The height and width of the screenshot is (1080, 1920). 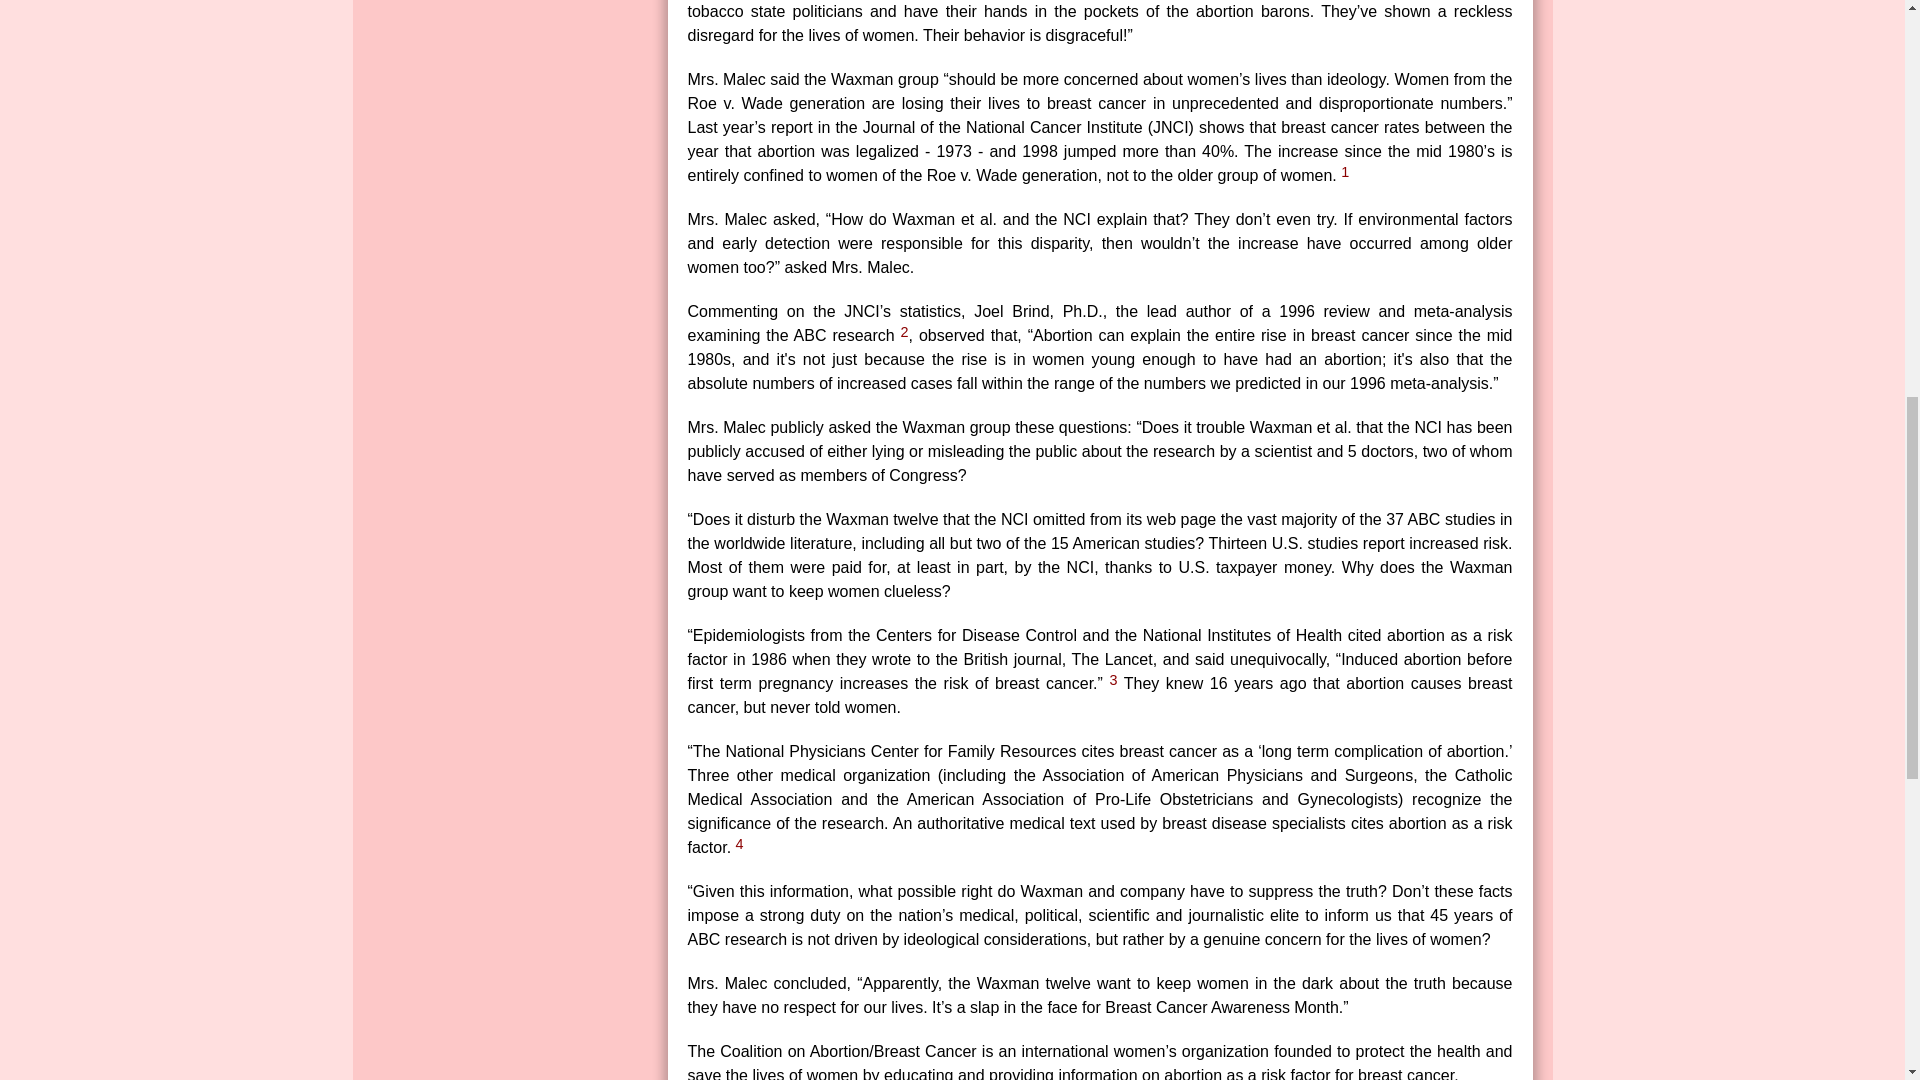 I want to click on 1, so click(x=1344, y=172).